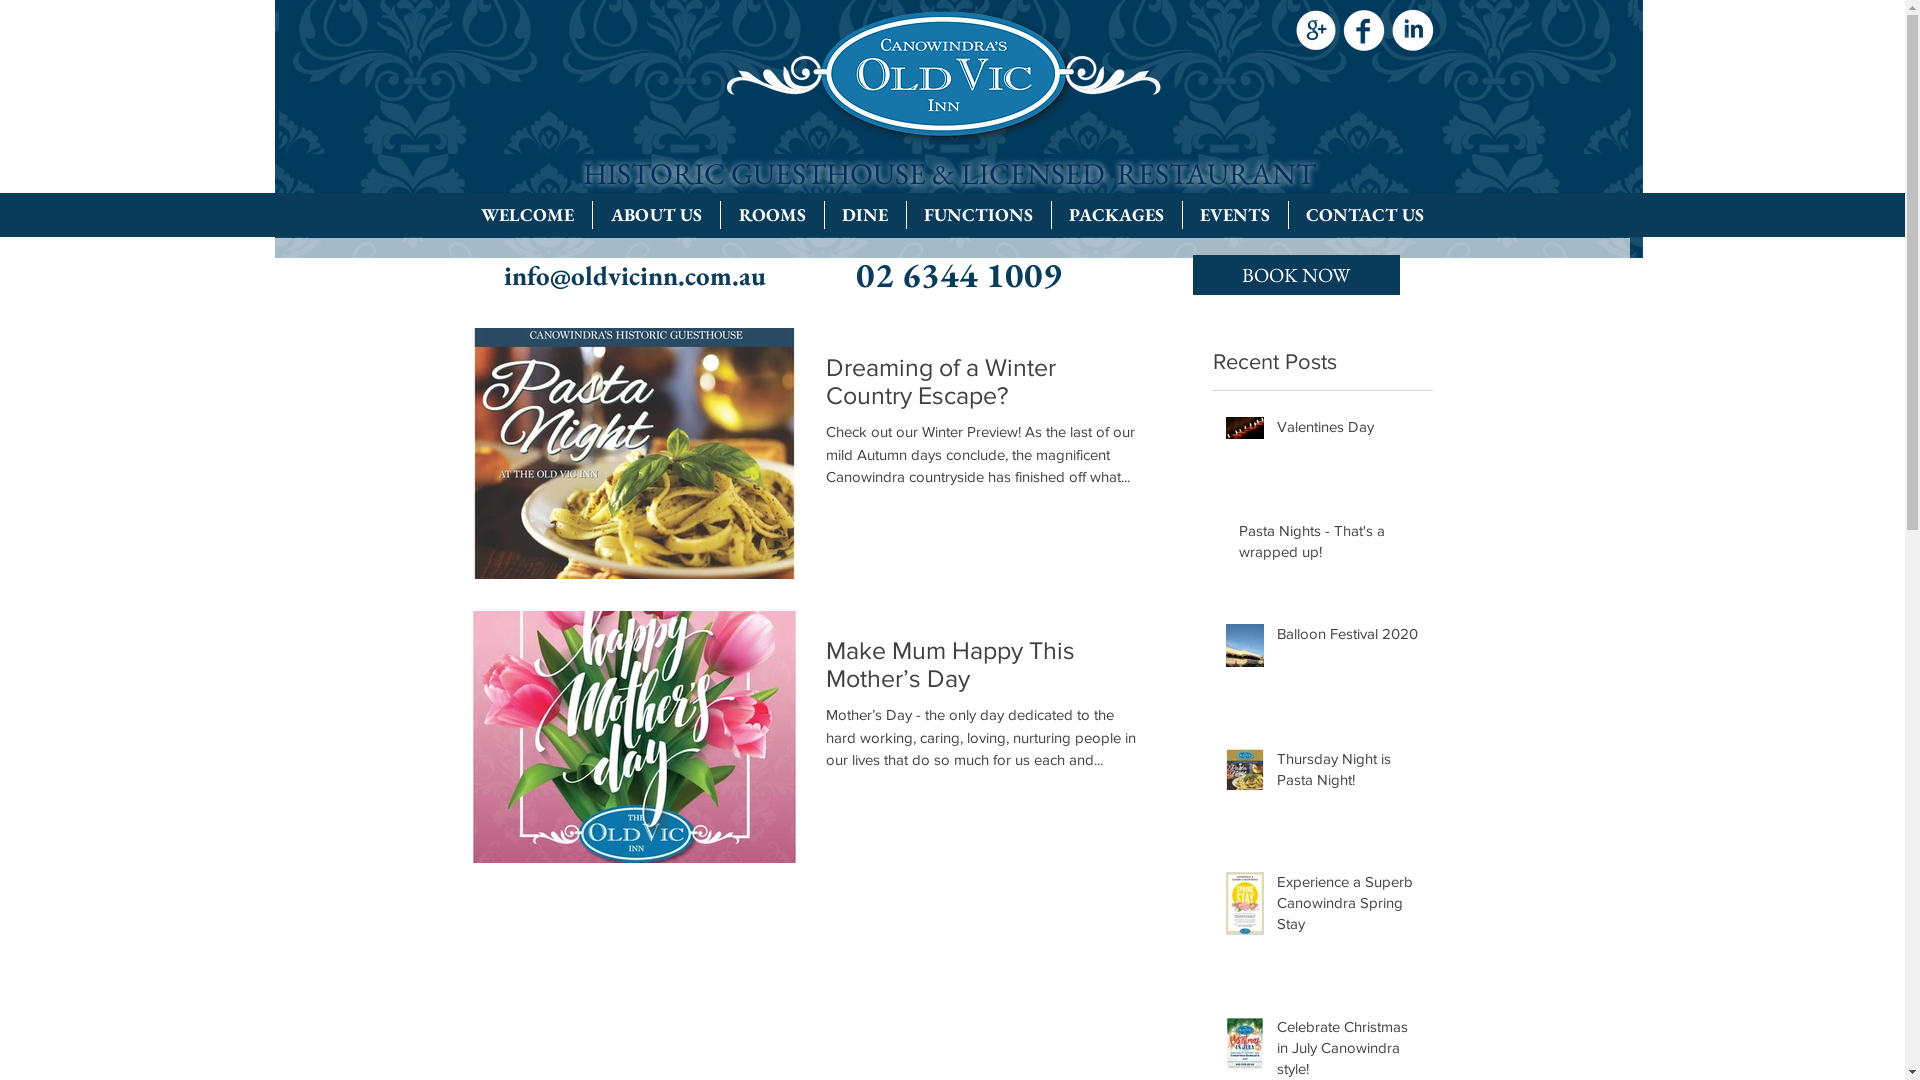  What do you see at coordinates (1363, 30) in the screenshot?
I see `social_media_icons_FB2.png` at bounding box center [1363, 30].